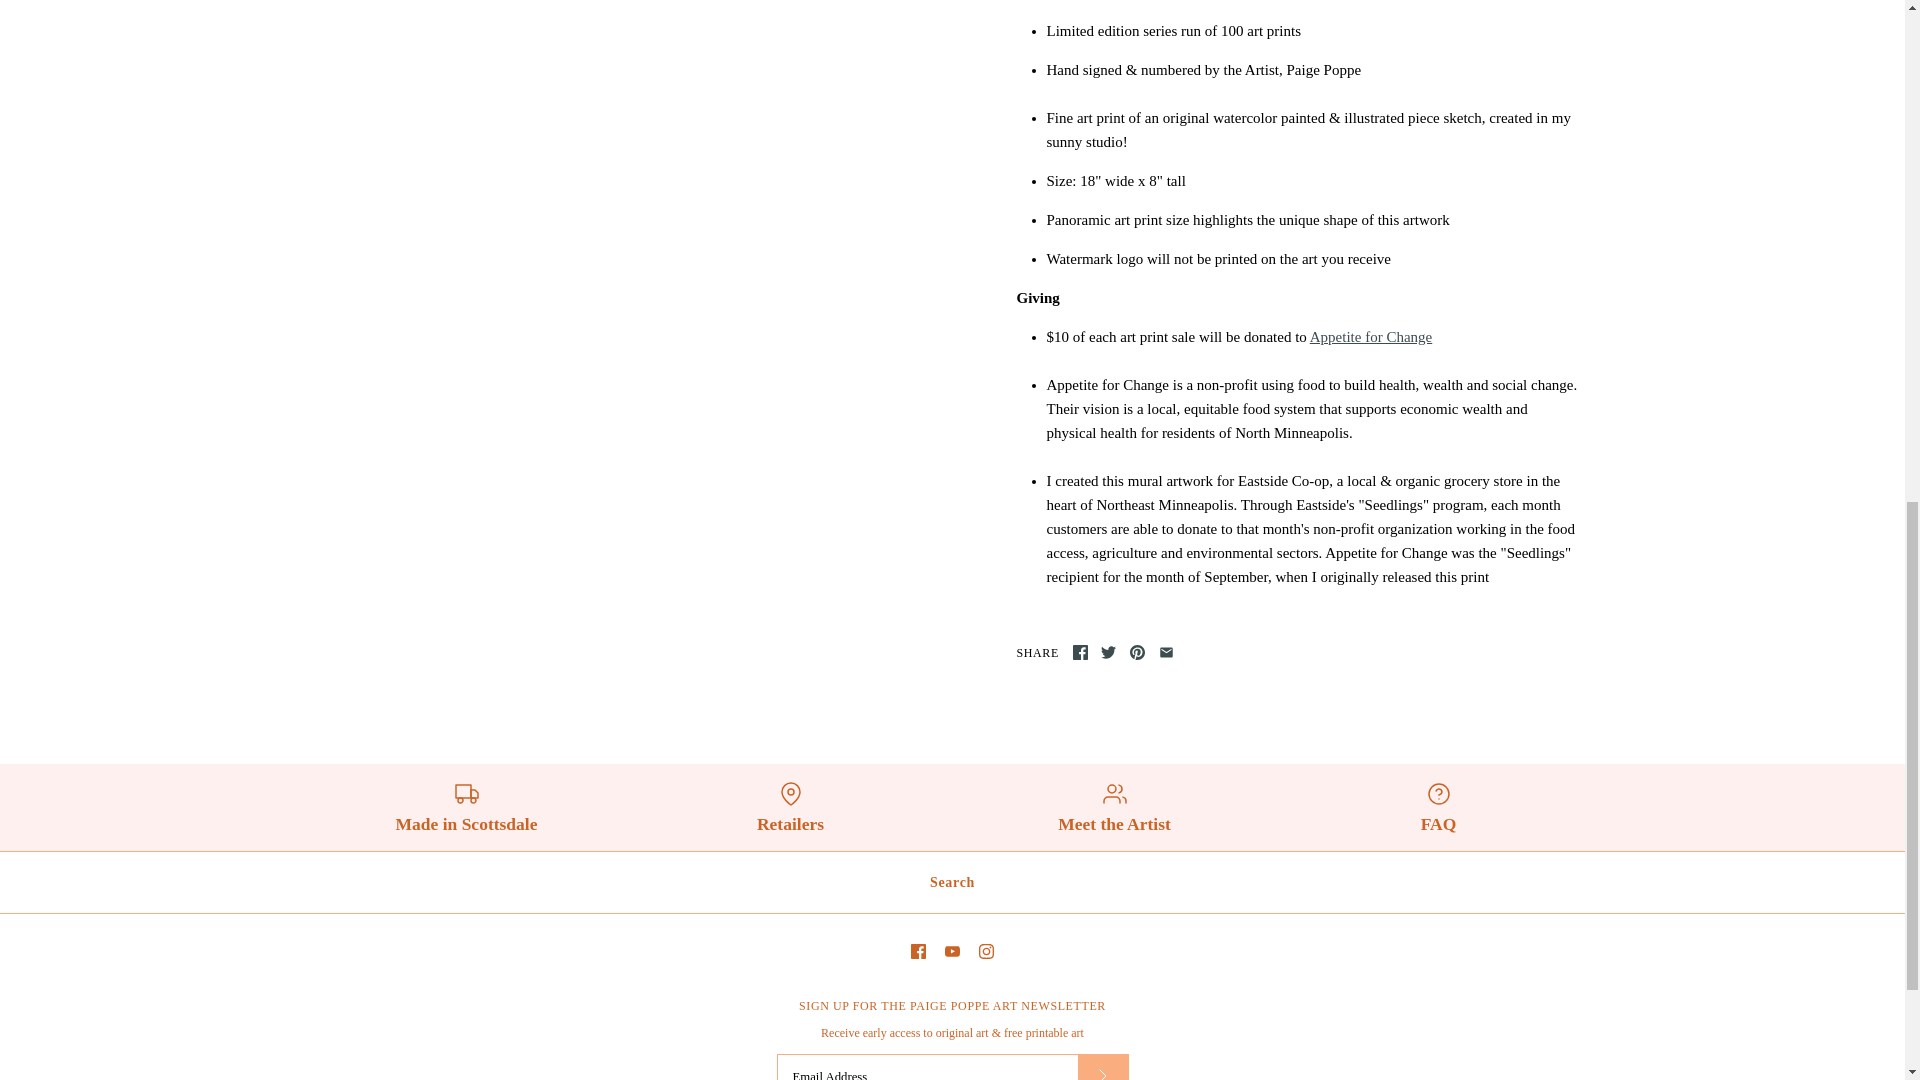 Image resolution: width=1920 pixels, height=1080 pixels. I want to click on Email, so click(1166, 652).